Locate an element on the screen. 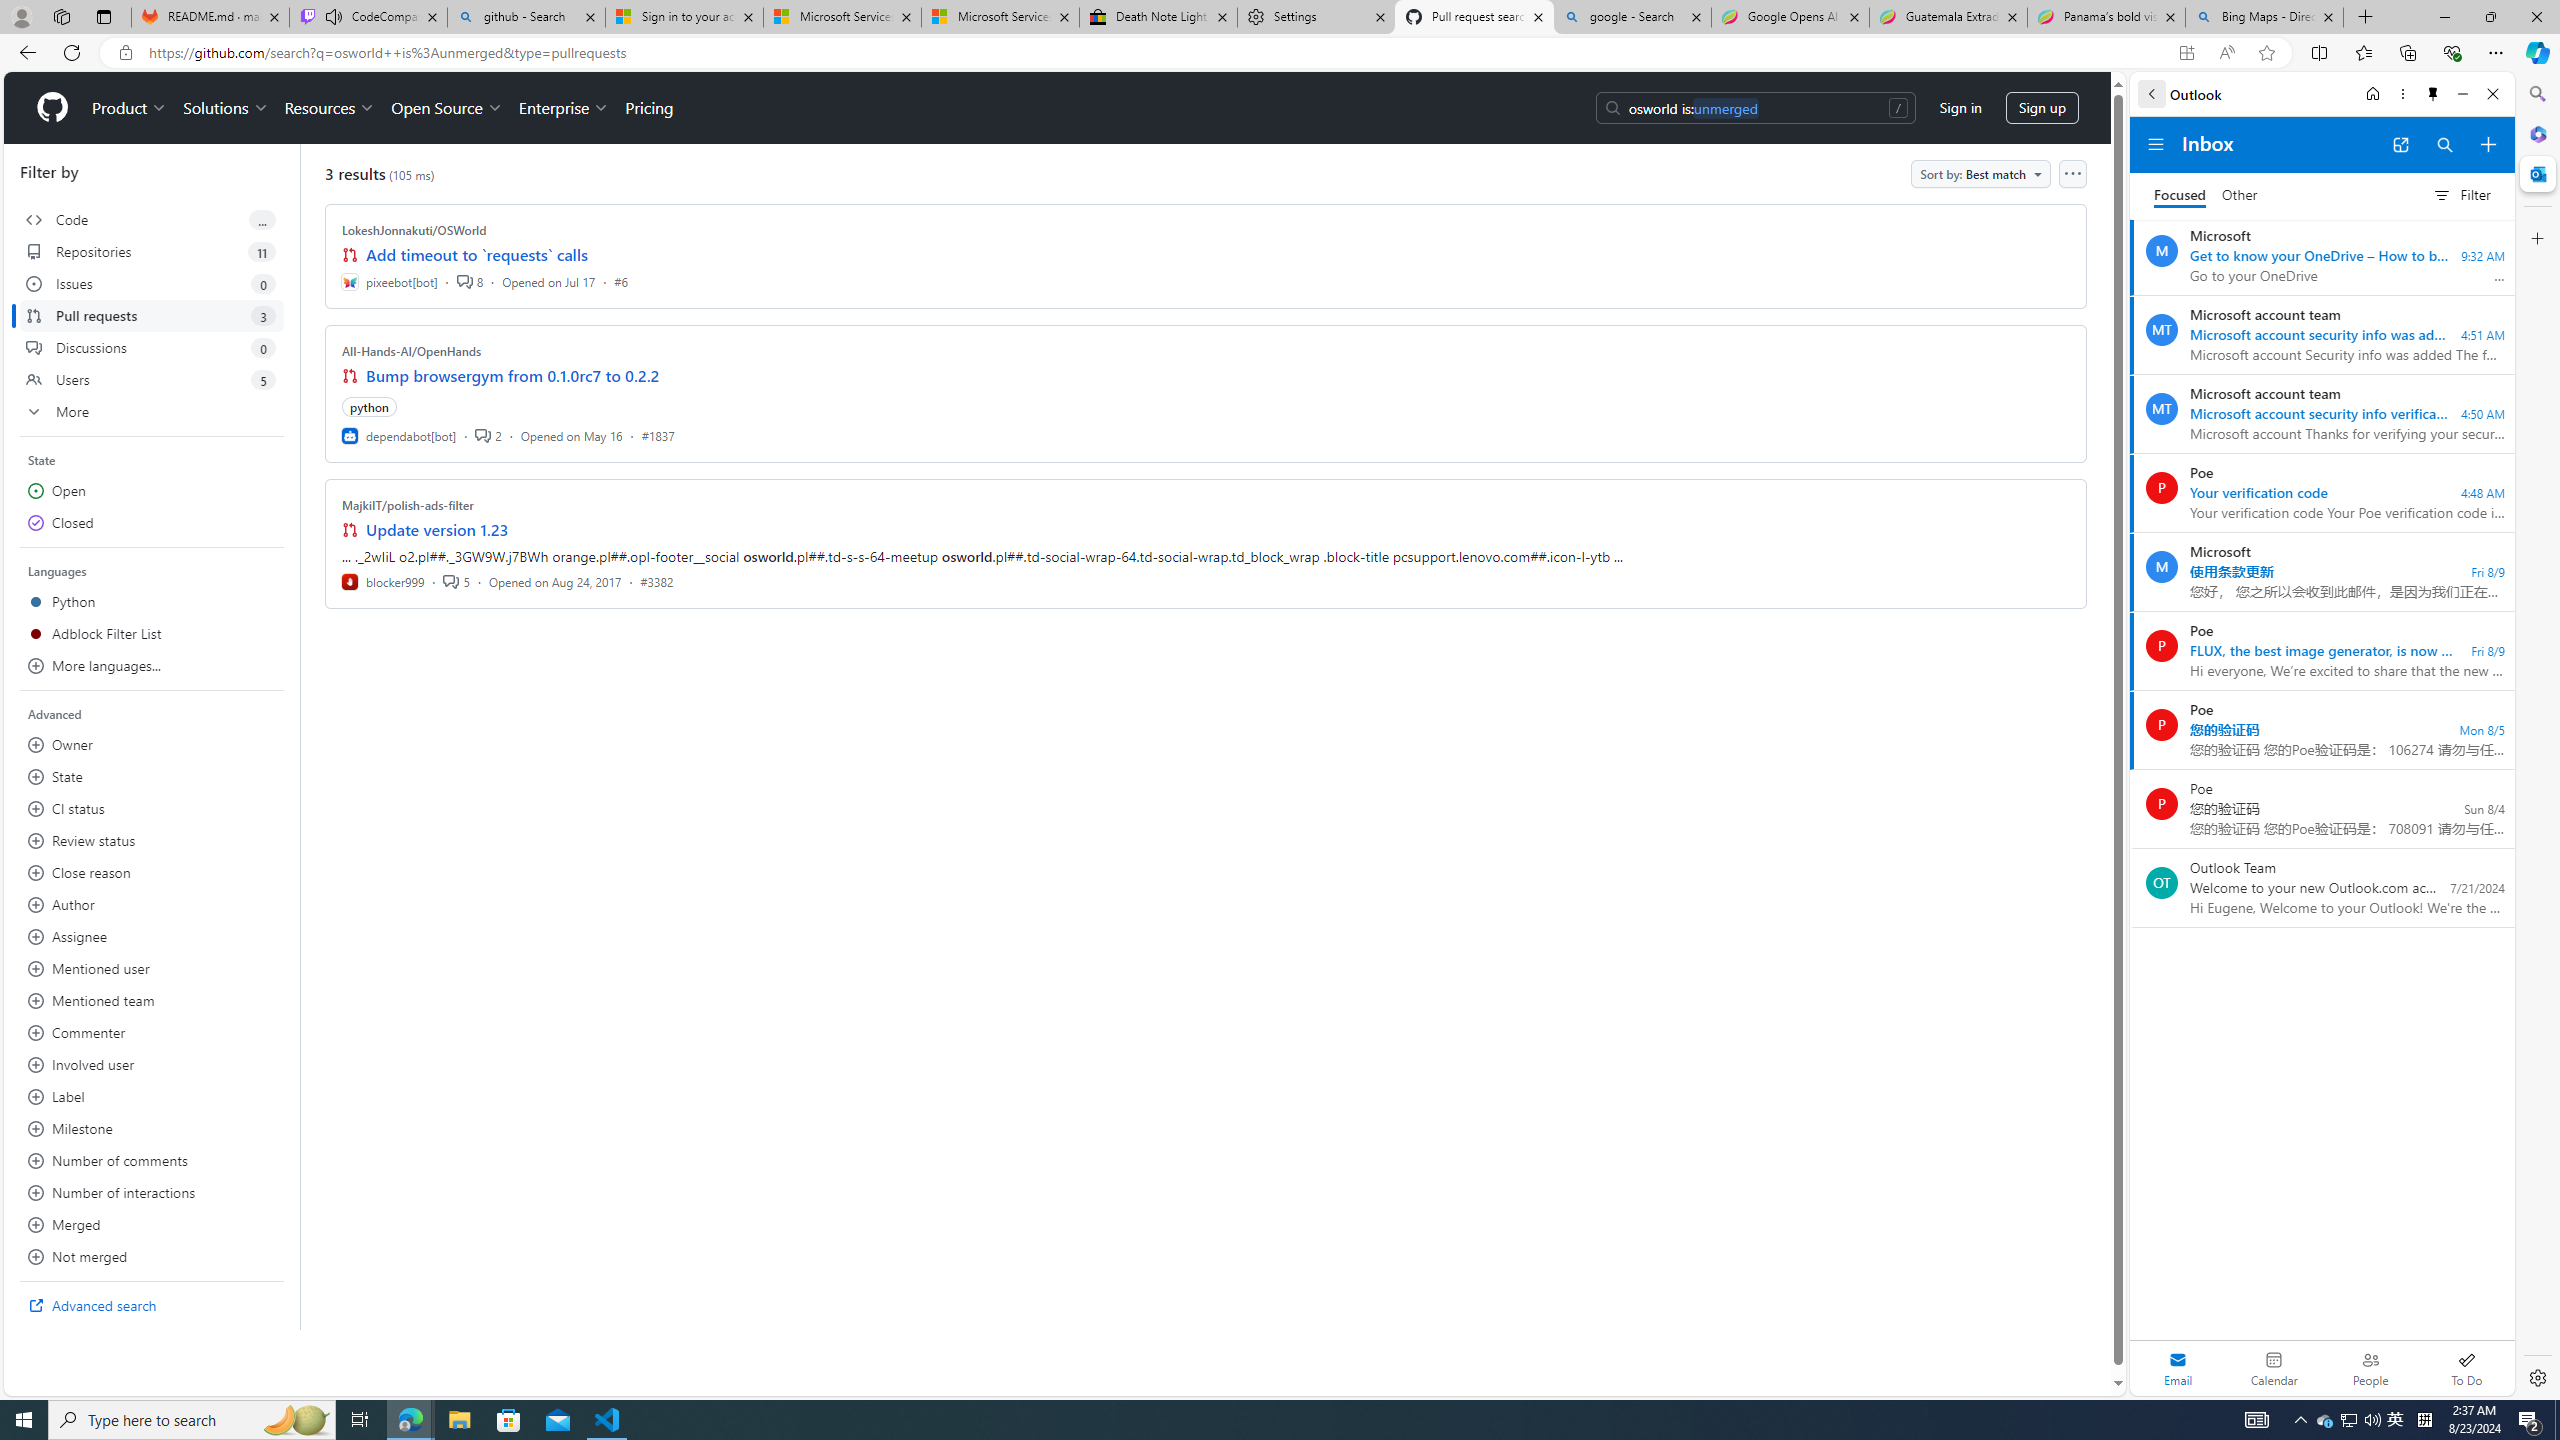 This screenshot has height=1440, width=2560. Focused Inbox, toggle to go to Other Inbox is located at coordinates (2205, 194).